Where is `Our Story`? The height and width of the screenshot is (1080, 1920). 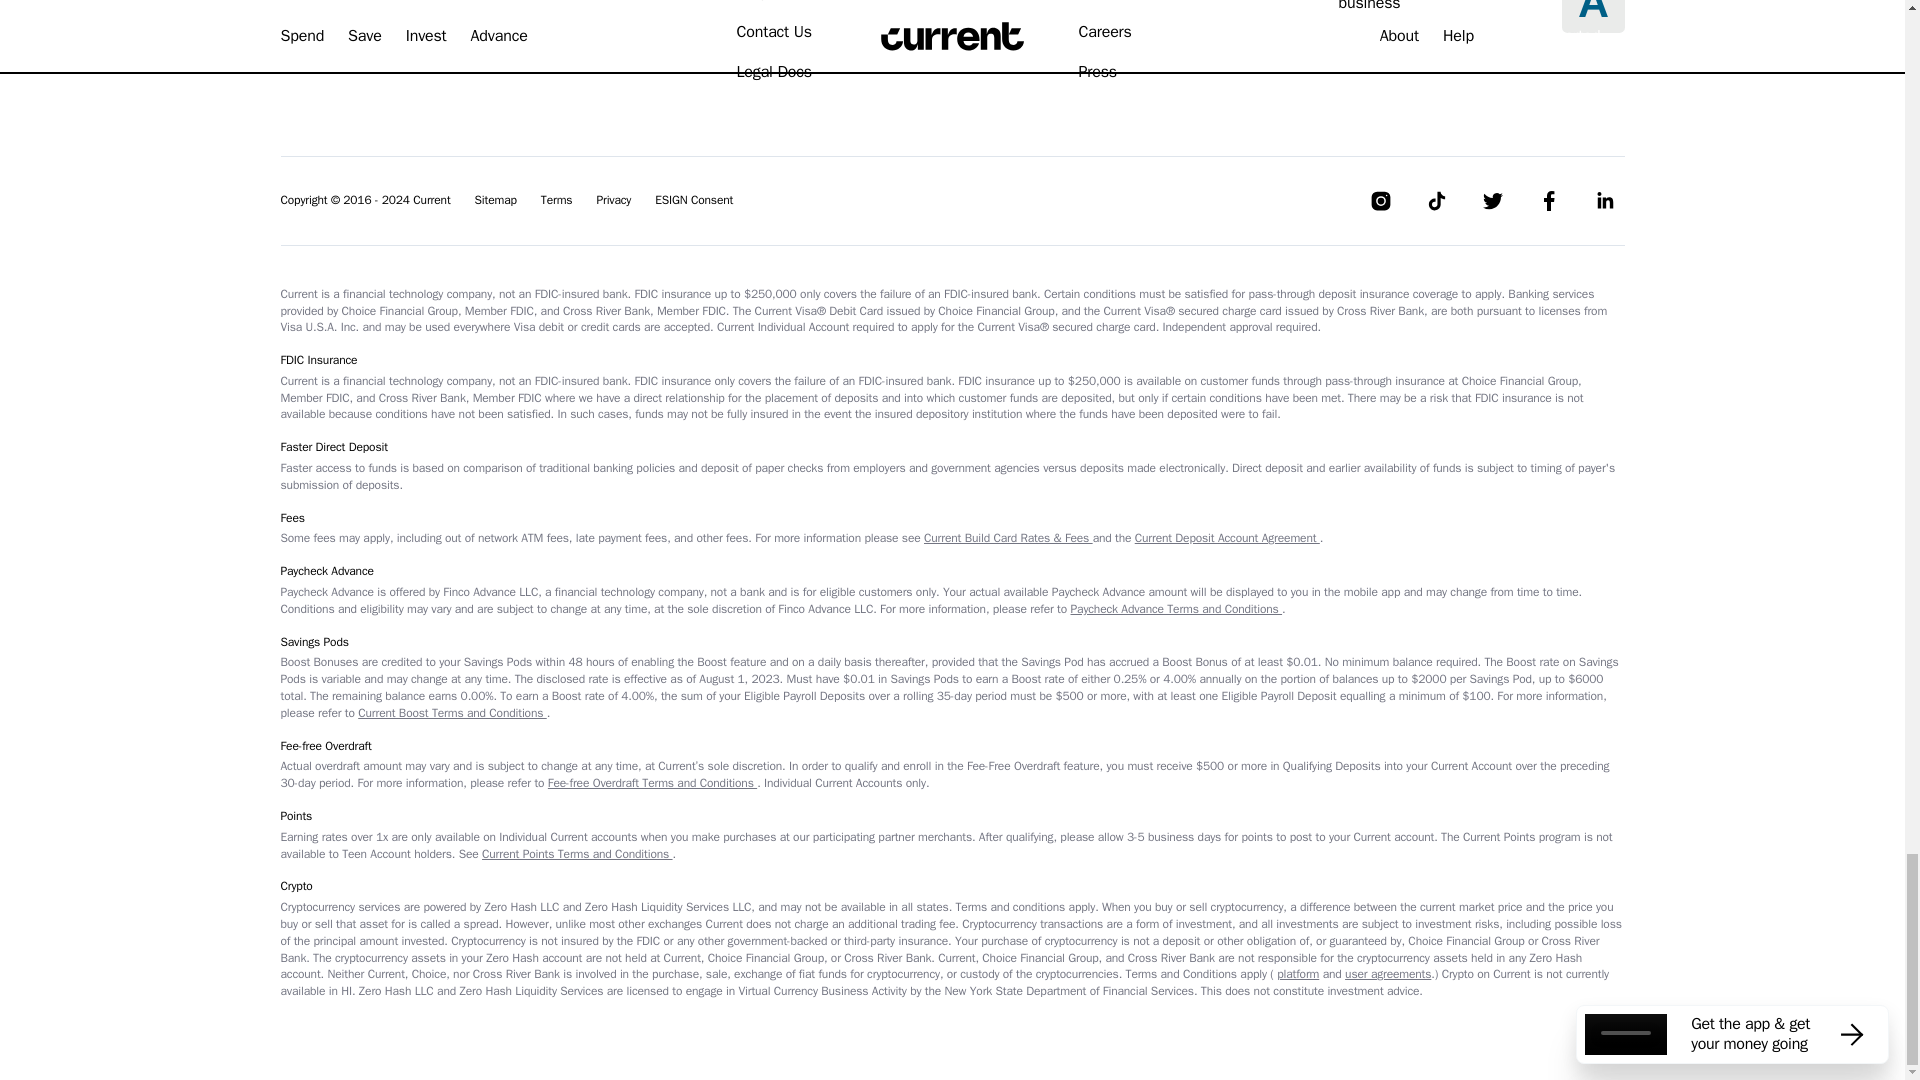 Our Story is located at coordinates (1108, 1).